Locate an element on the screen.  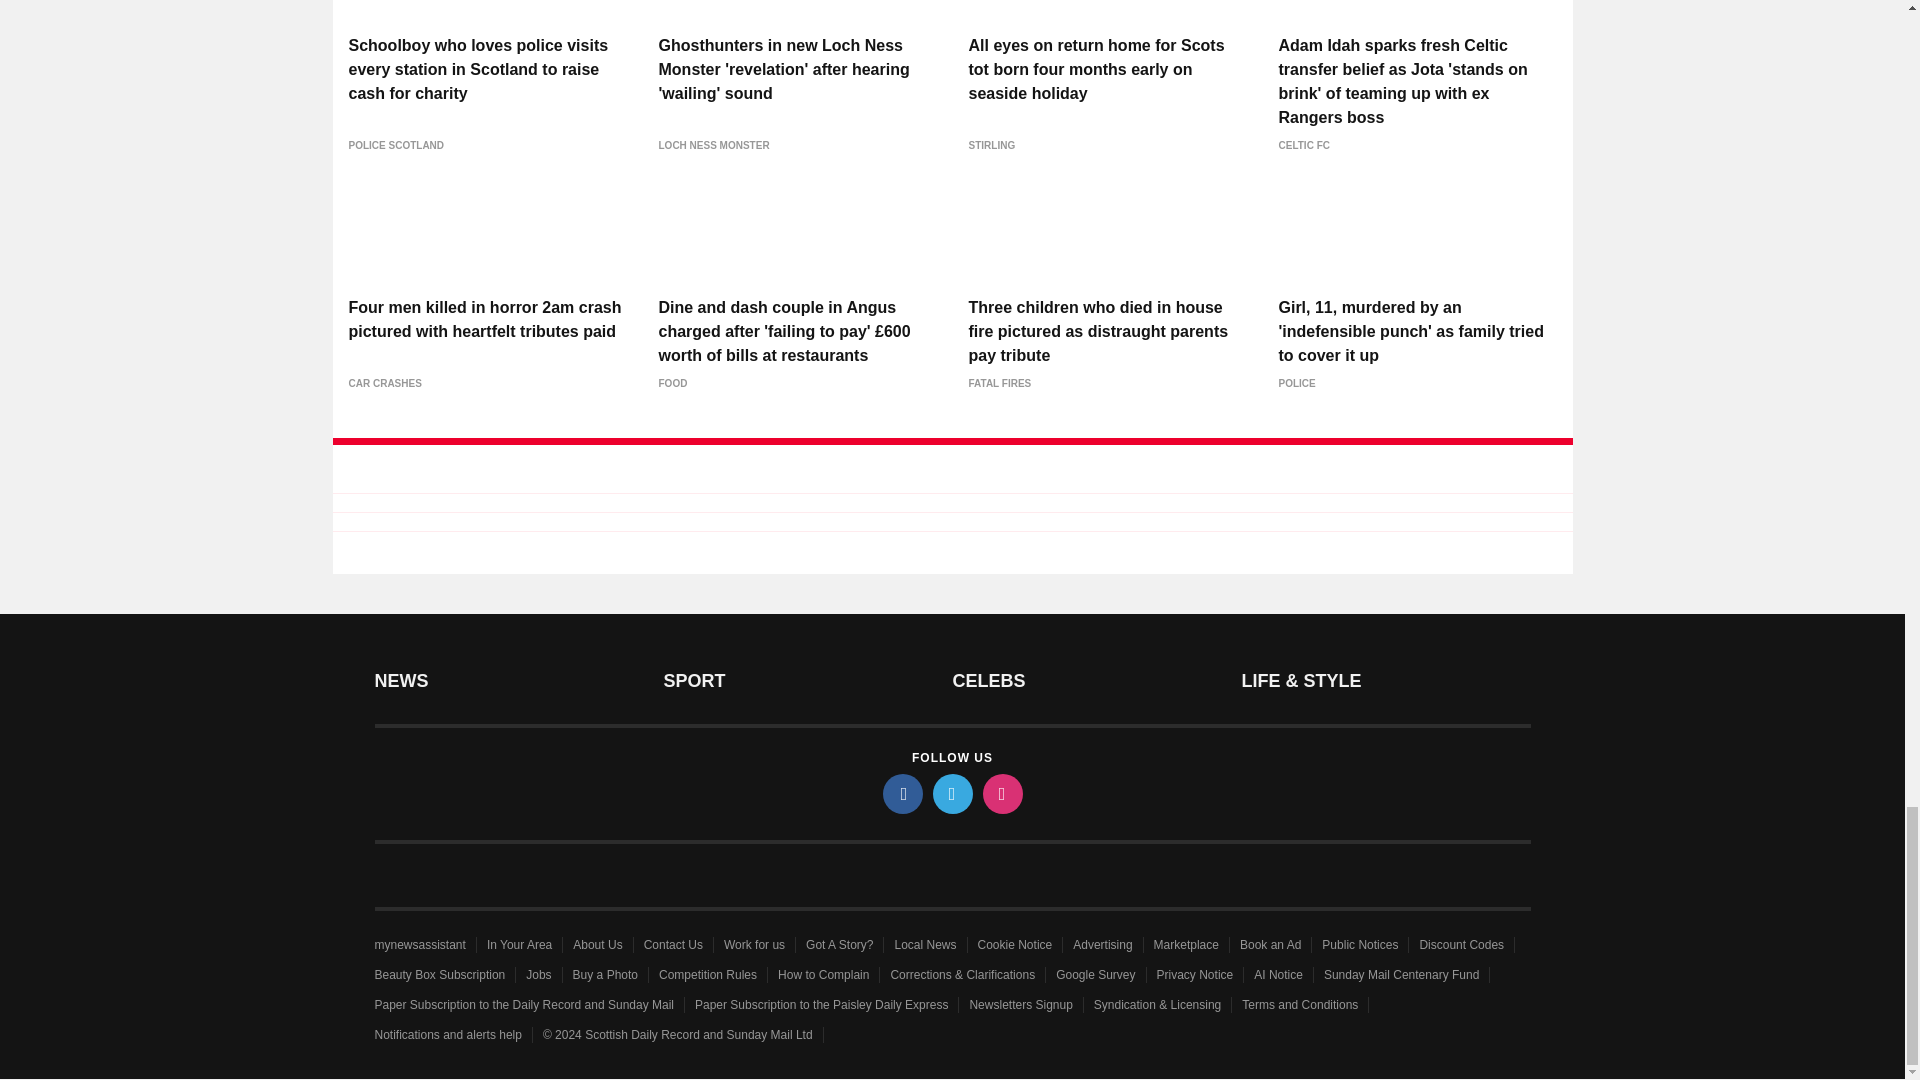
instagram is located at coordinates (1001, 794).